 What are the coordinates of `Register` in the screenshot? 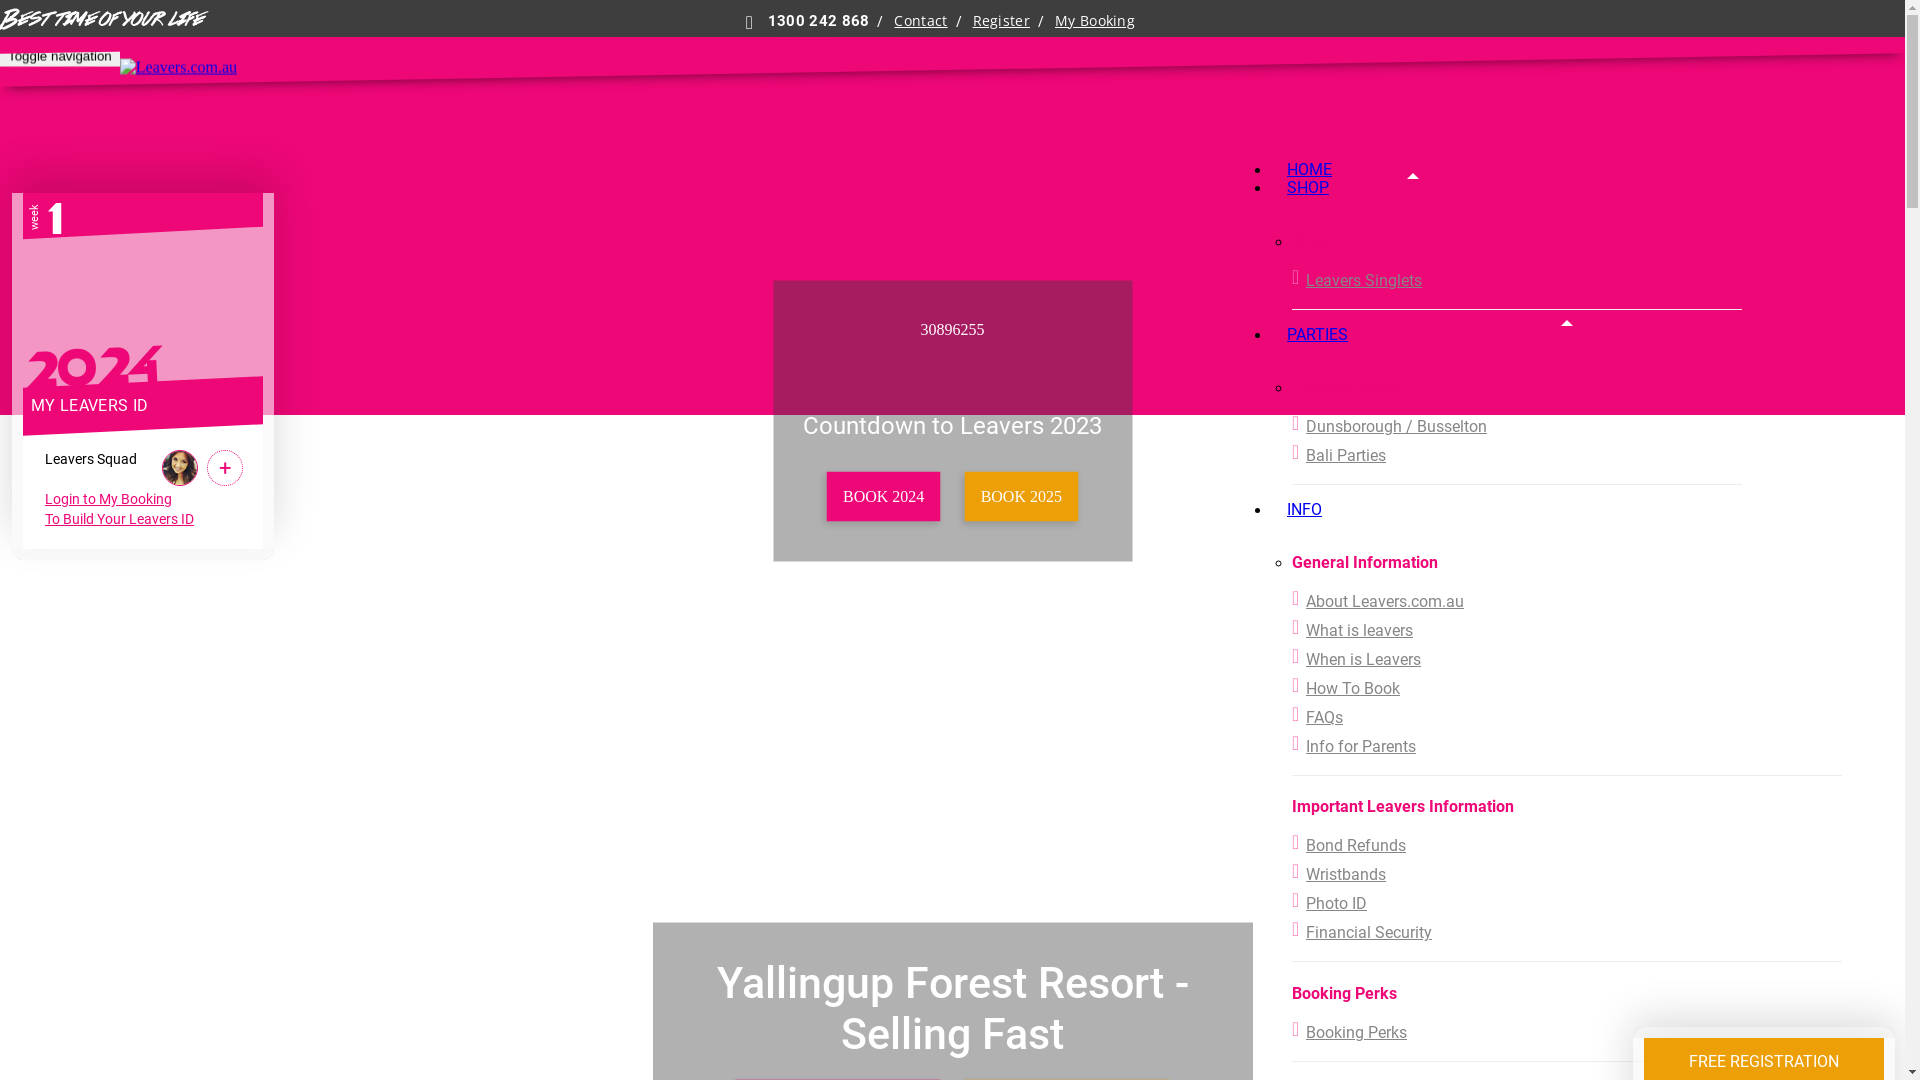 It's located at (1001, 21).